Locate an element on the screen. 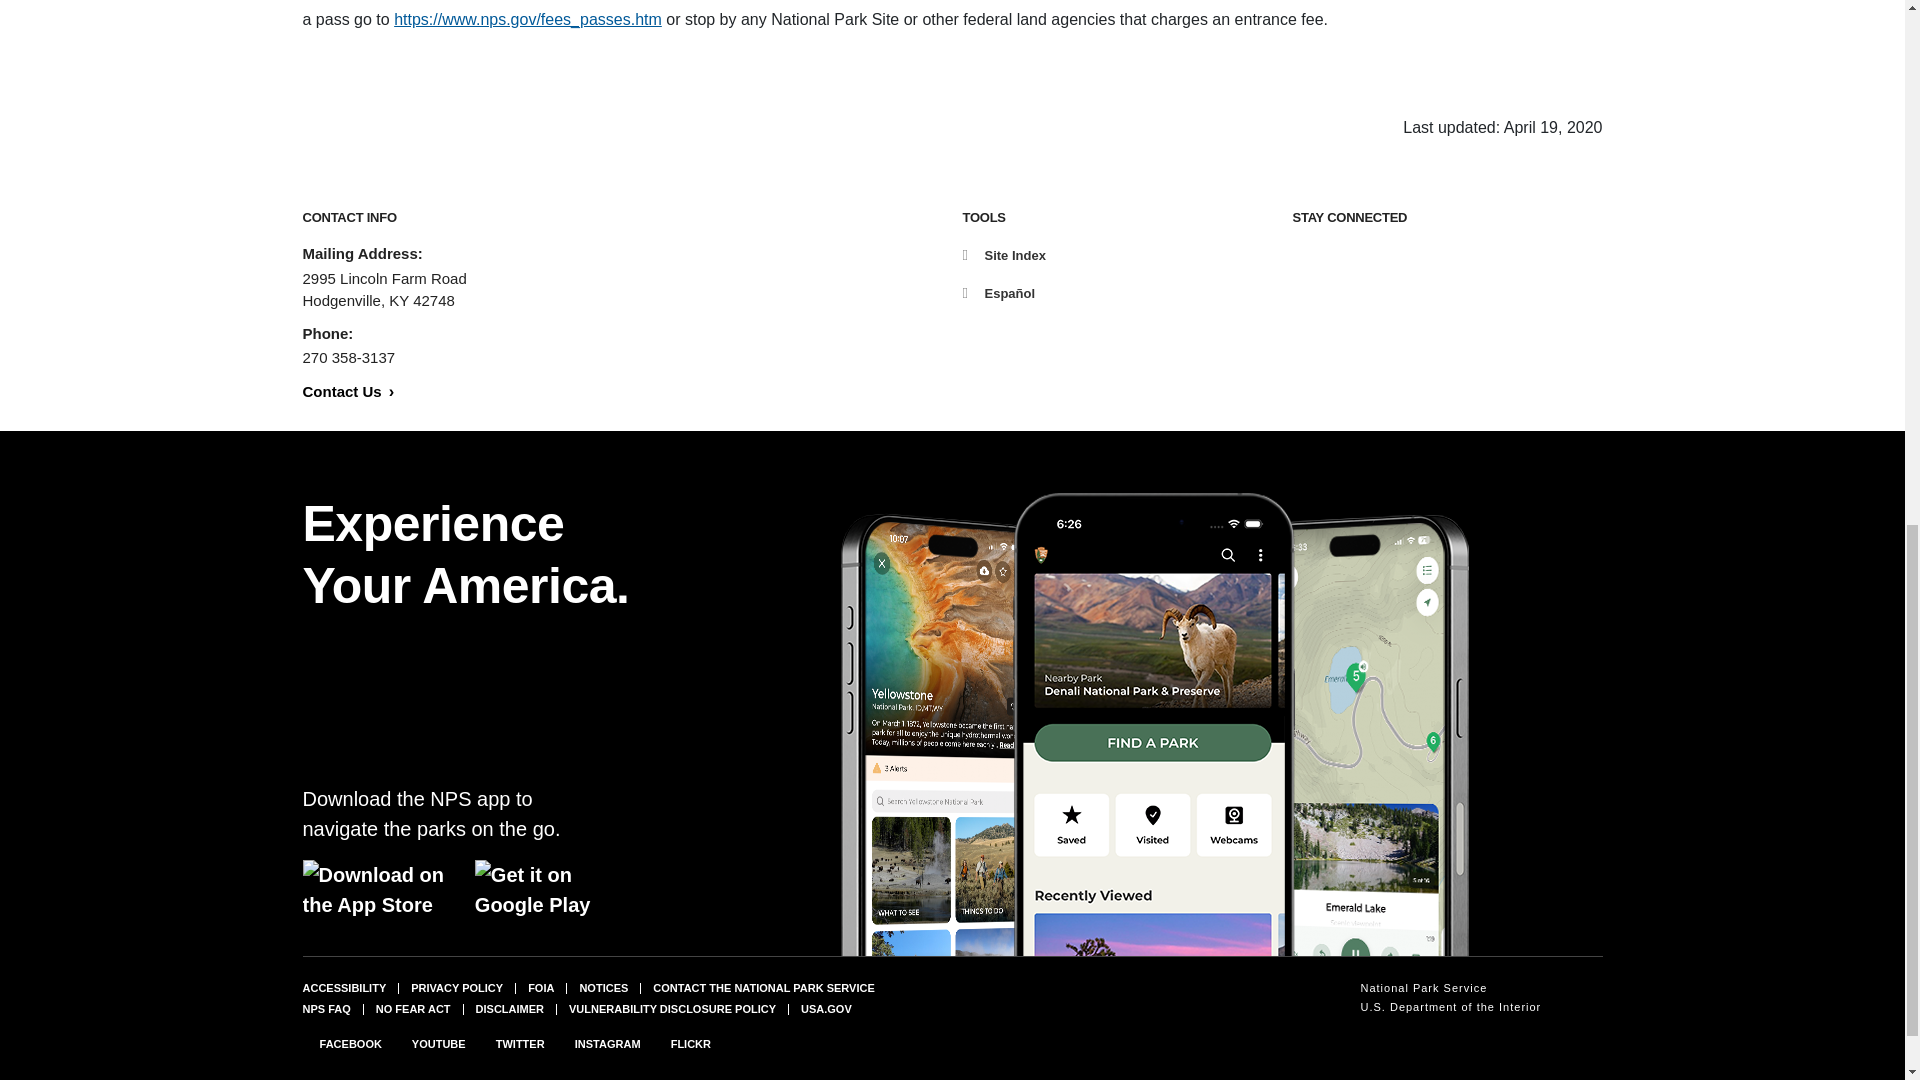 The image size is (1920, 1080). Site Index is located at coordinates (1002, 256).